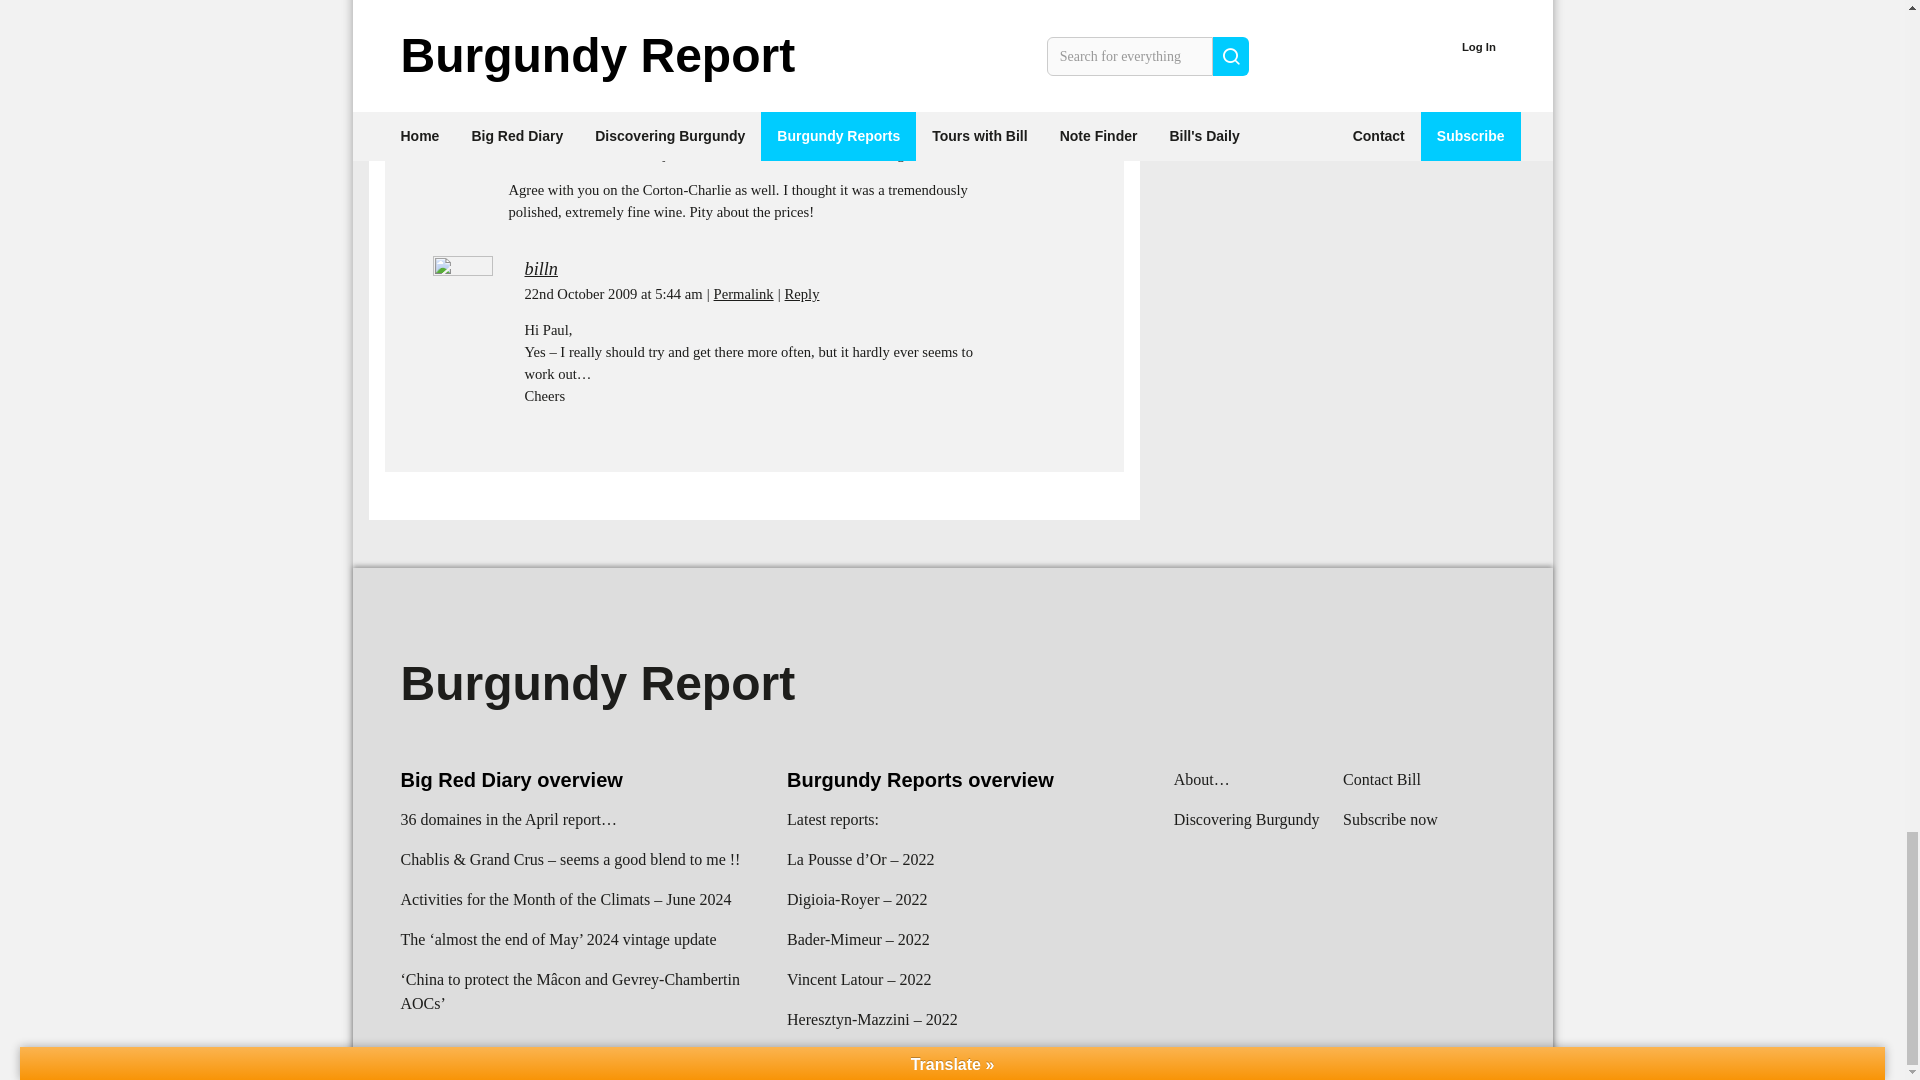 This screenshot has height=1080, width=1920. I want to click on billn, so click(541, 268).